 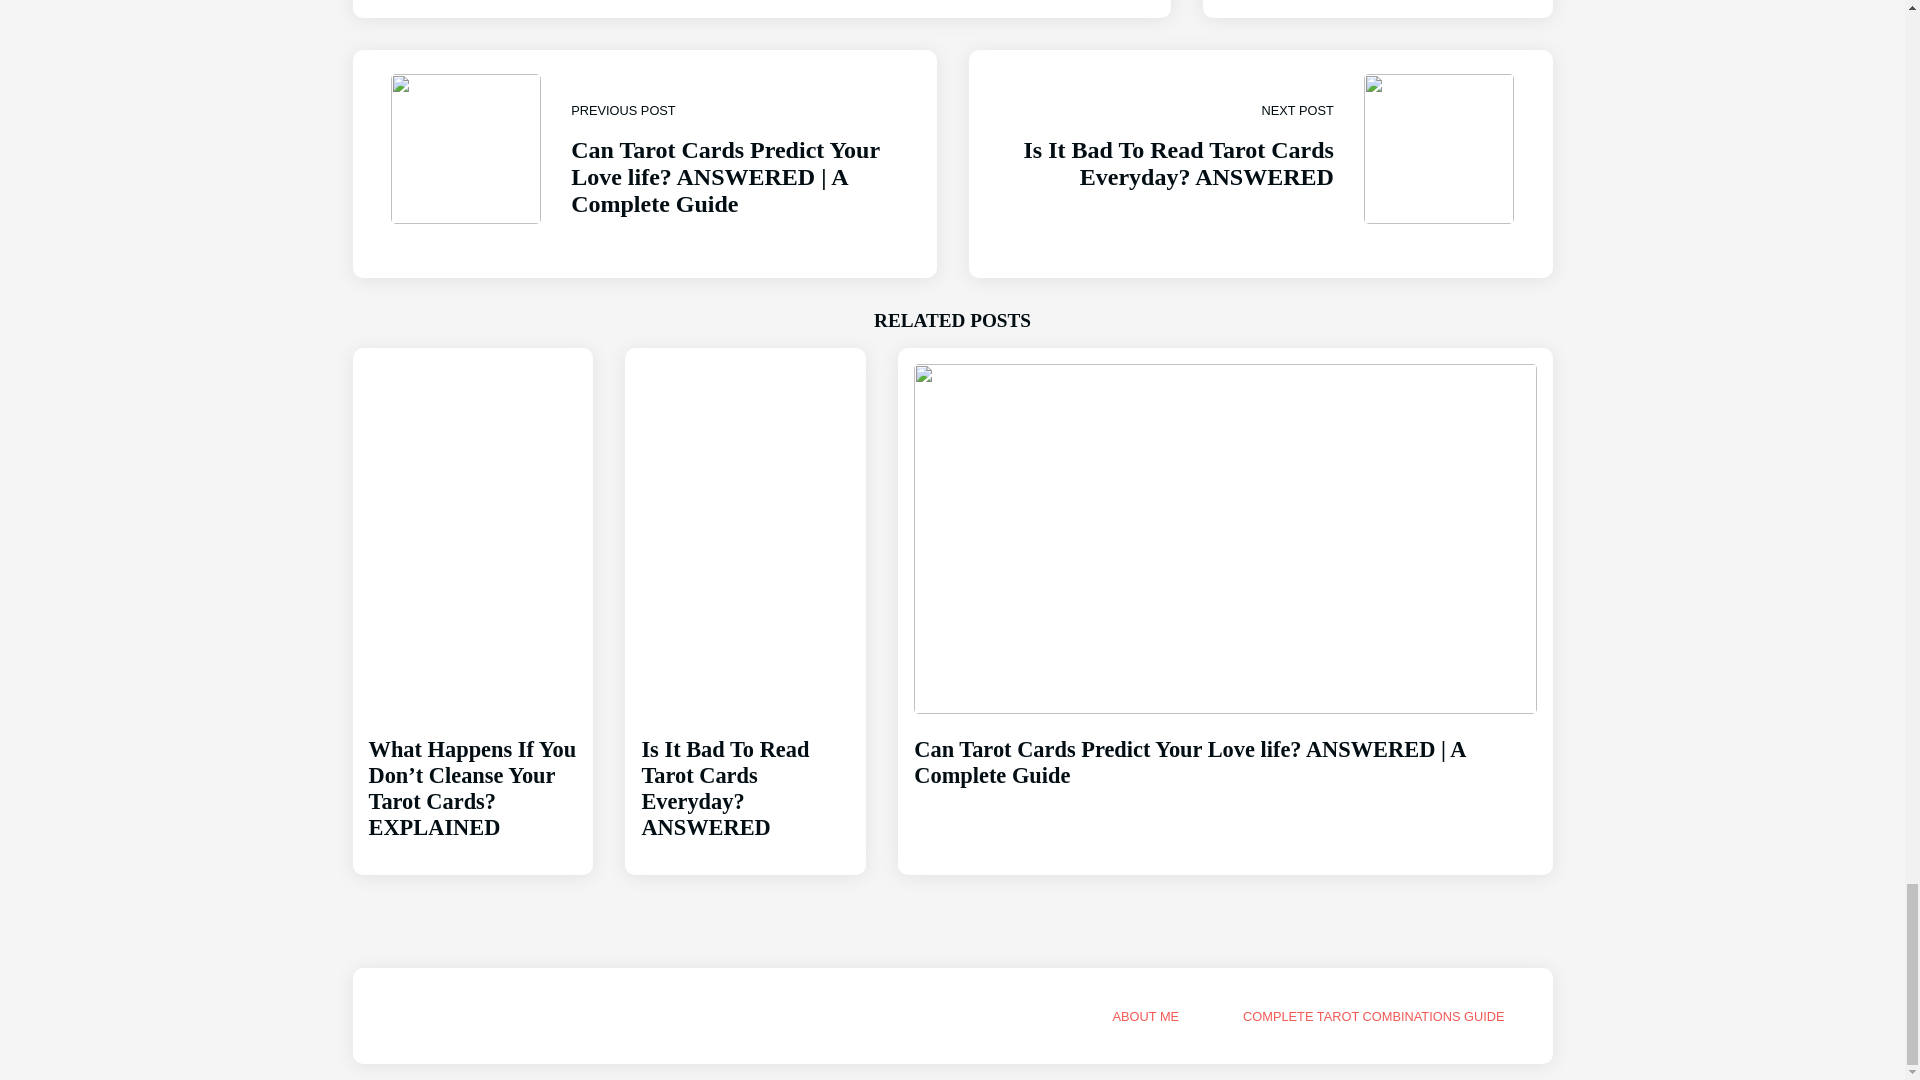 I want to click on COMPLETE TAROT COMBINATIONS GUIDE, so click(x=1259, y=164).